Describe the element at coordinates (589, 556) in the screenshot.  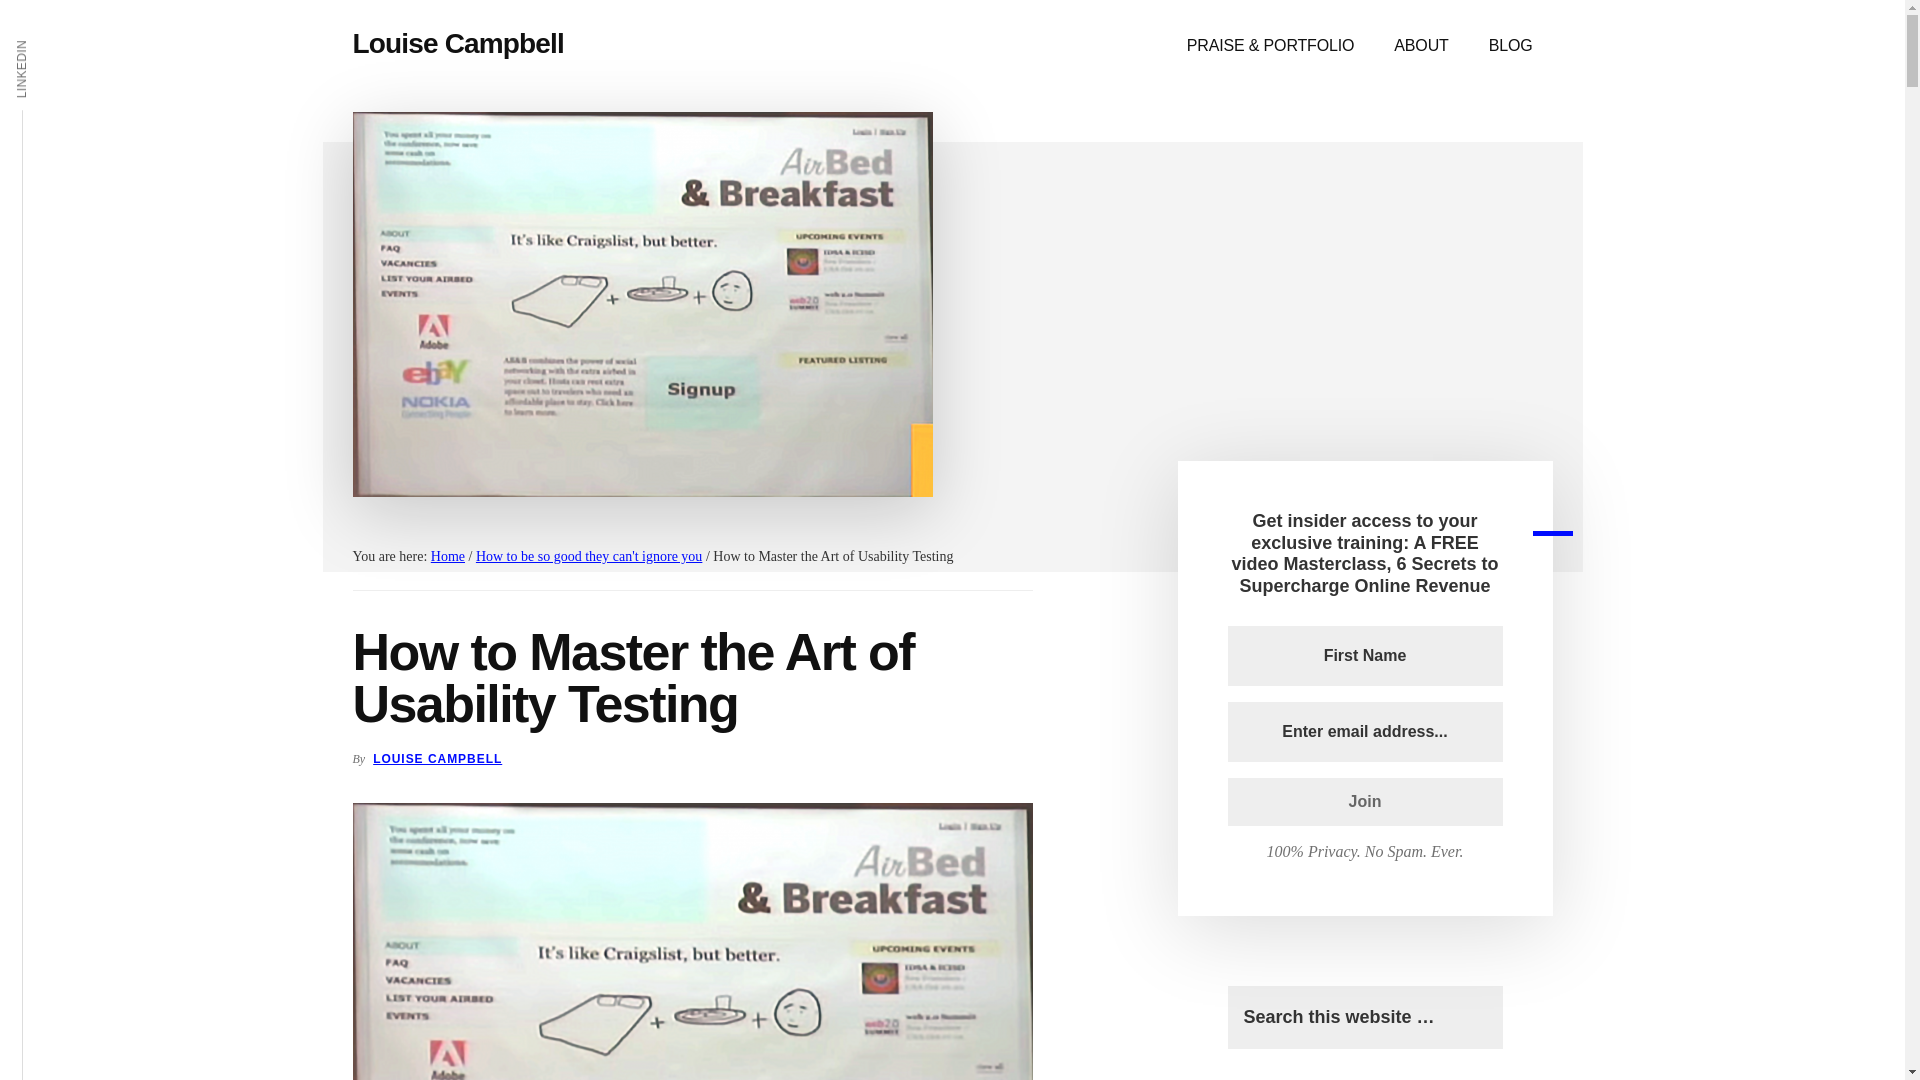
I see `How to be so good they can't ignore you` at that location.